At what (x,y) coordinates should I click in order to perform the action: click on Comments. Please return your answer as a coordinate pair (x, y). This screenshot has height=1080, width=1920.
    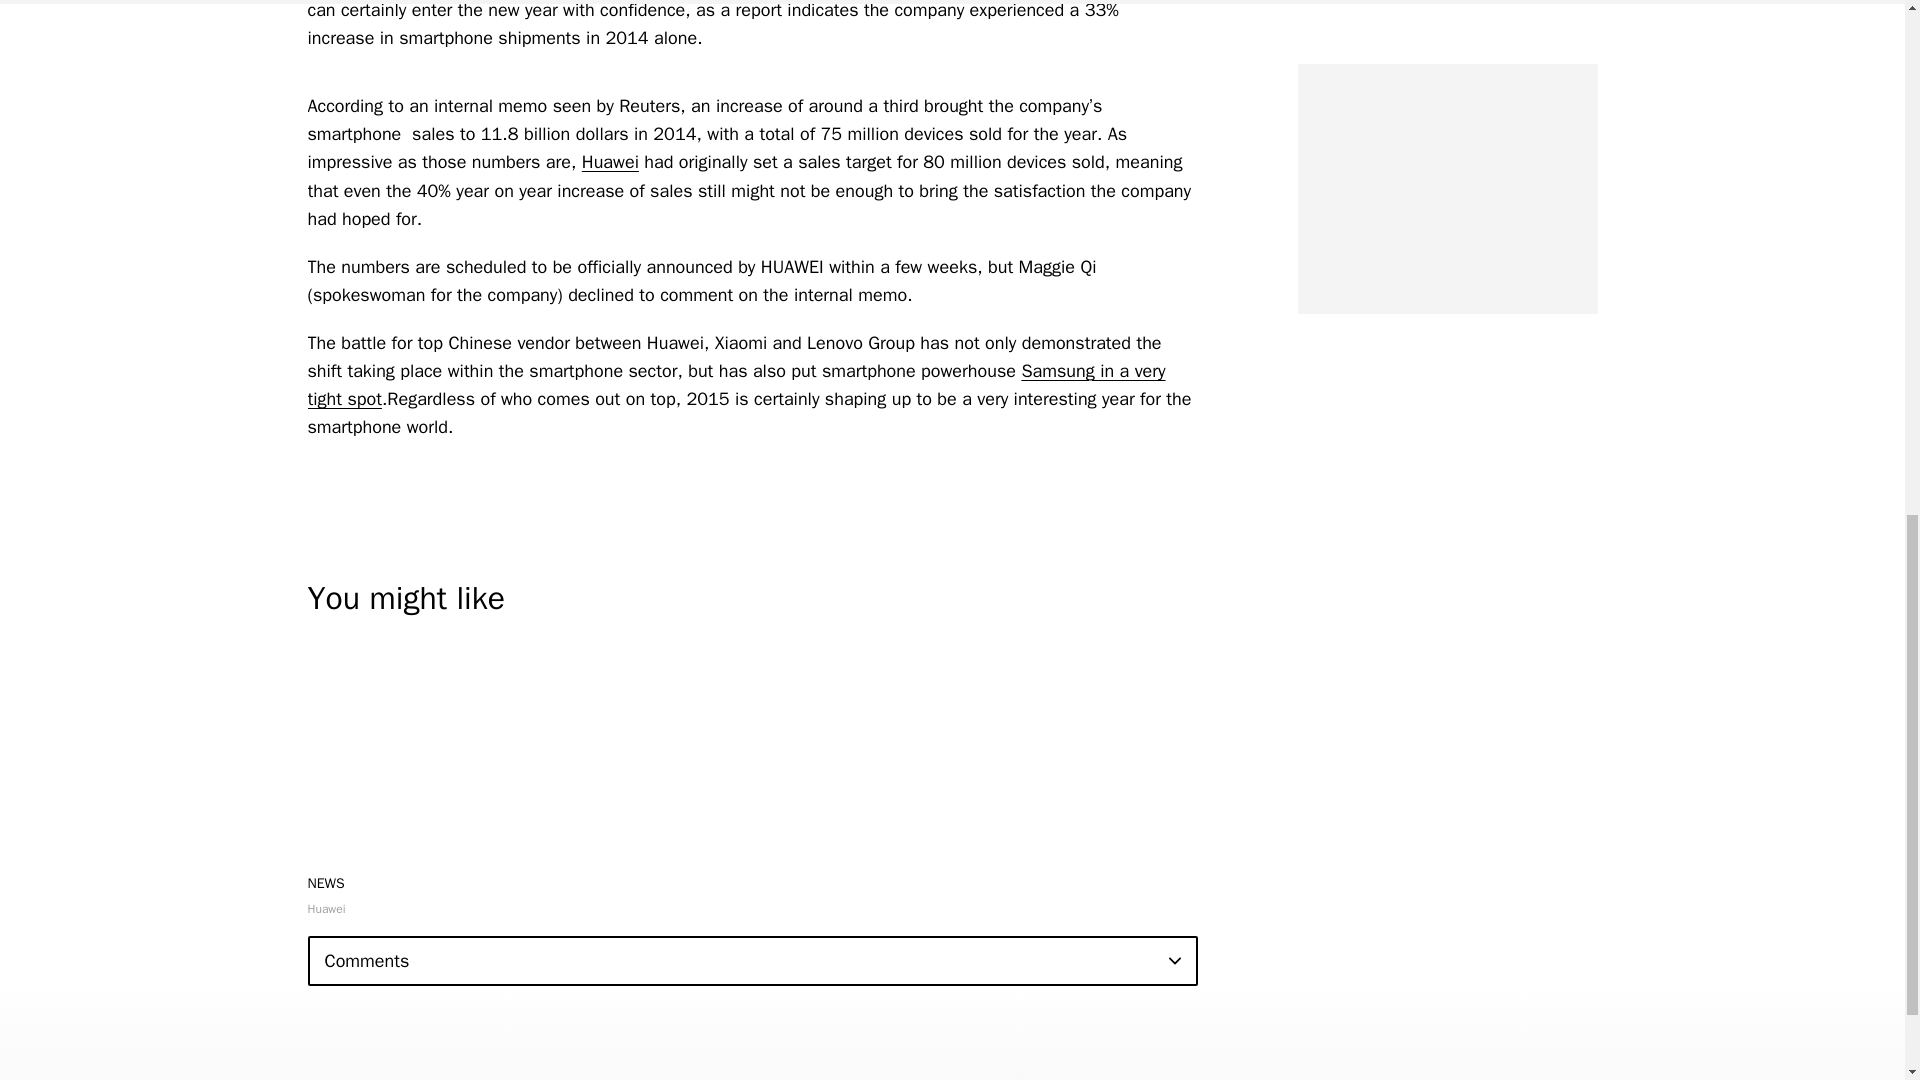
    Looking at the image, I should click on (752, 961).